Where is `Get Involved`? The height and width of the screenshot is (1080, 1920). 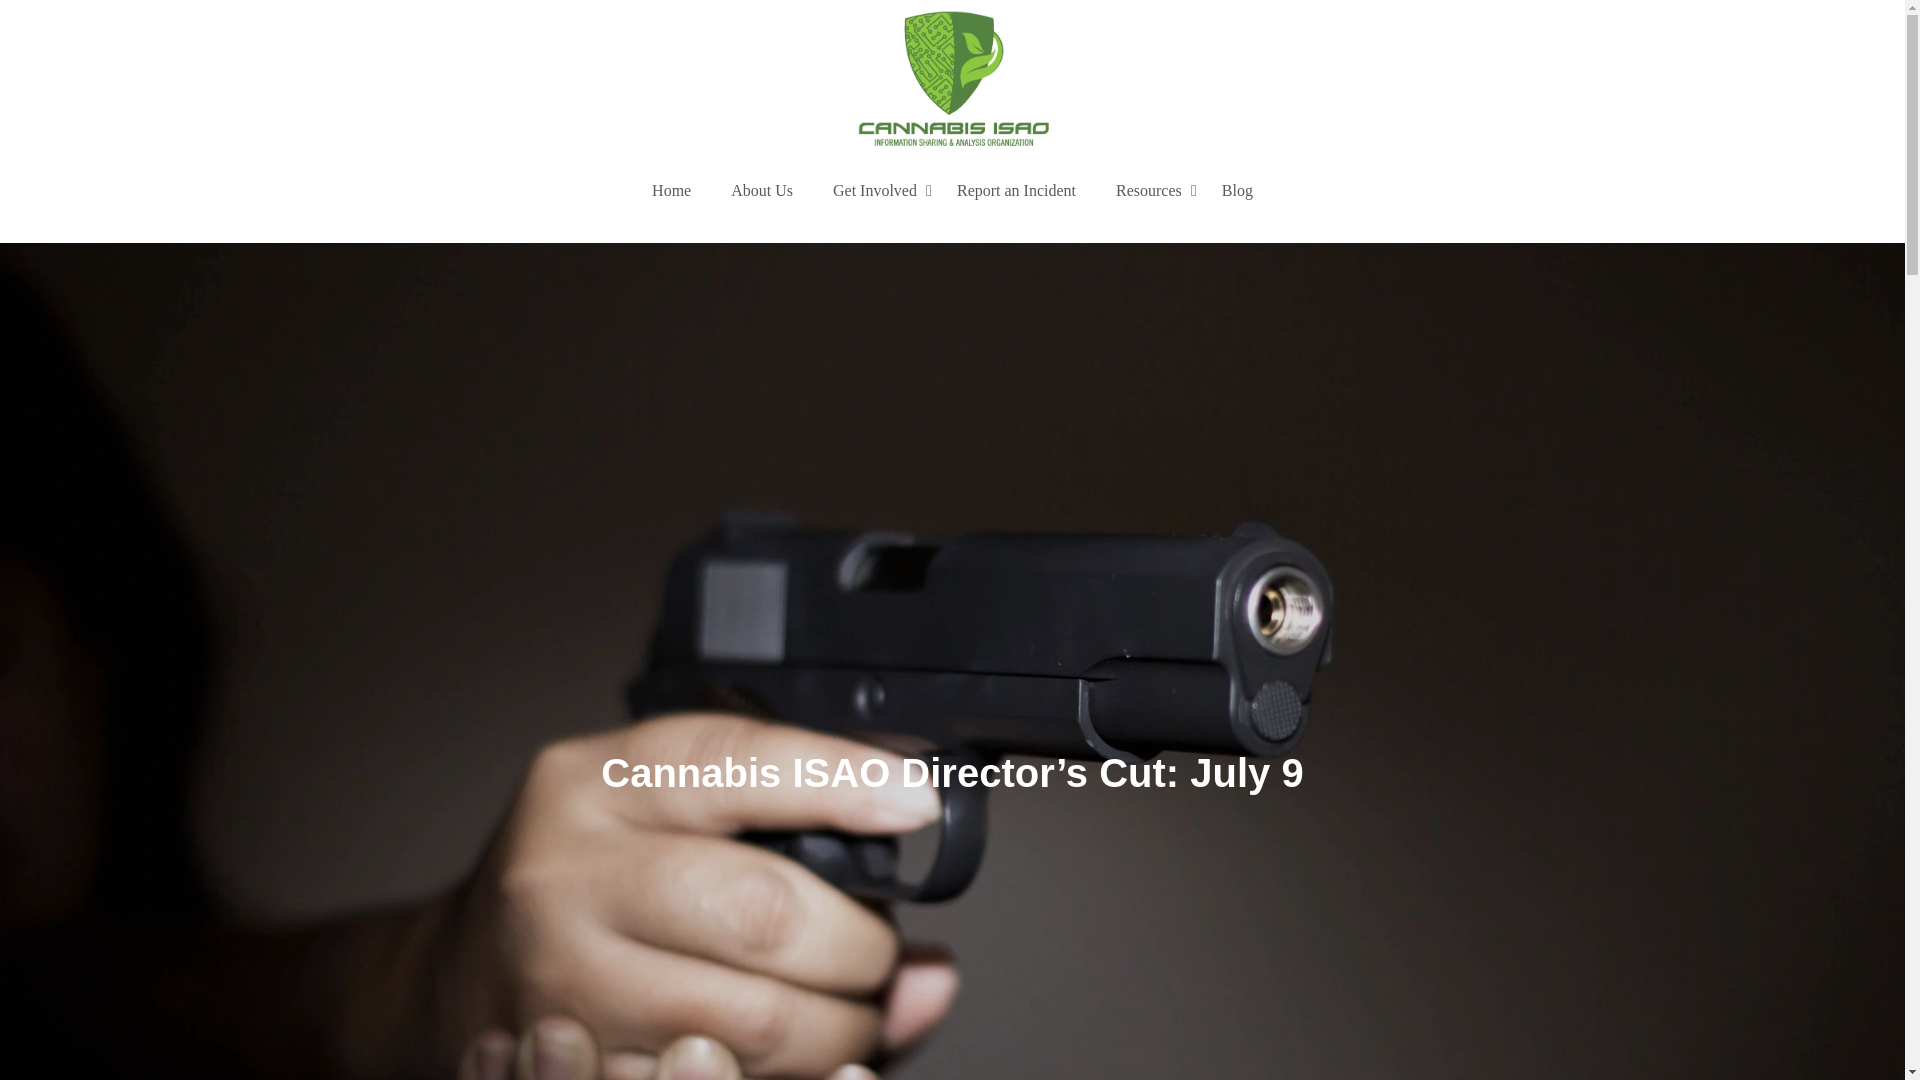
Get Involved is located at coordinates (875, 190).